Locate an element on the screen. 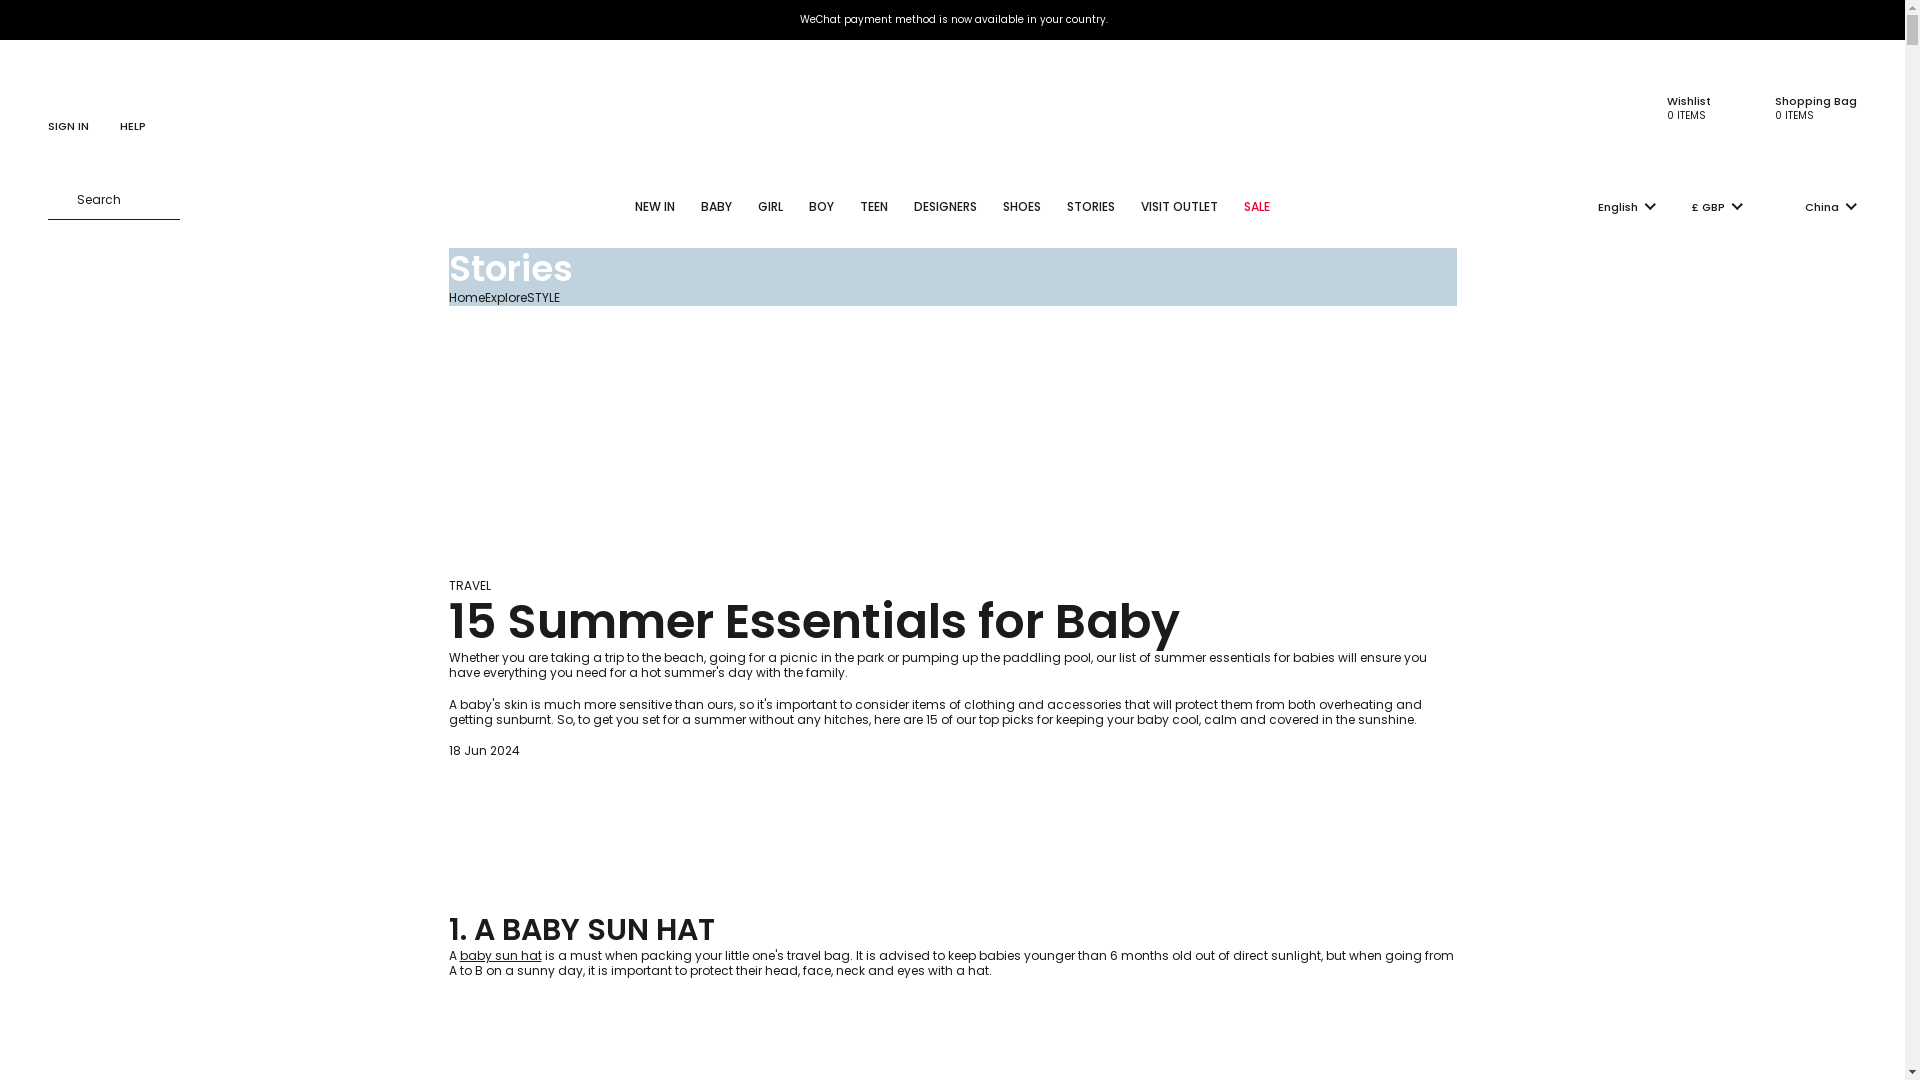  VISIT OUTLET is located at coordinates (1256, 207).